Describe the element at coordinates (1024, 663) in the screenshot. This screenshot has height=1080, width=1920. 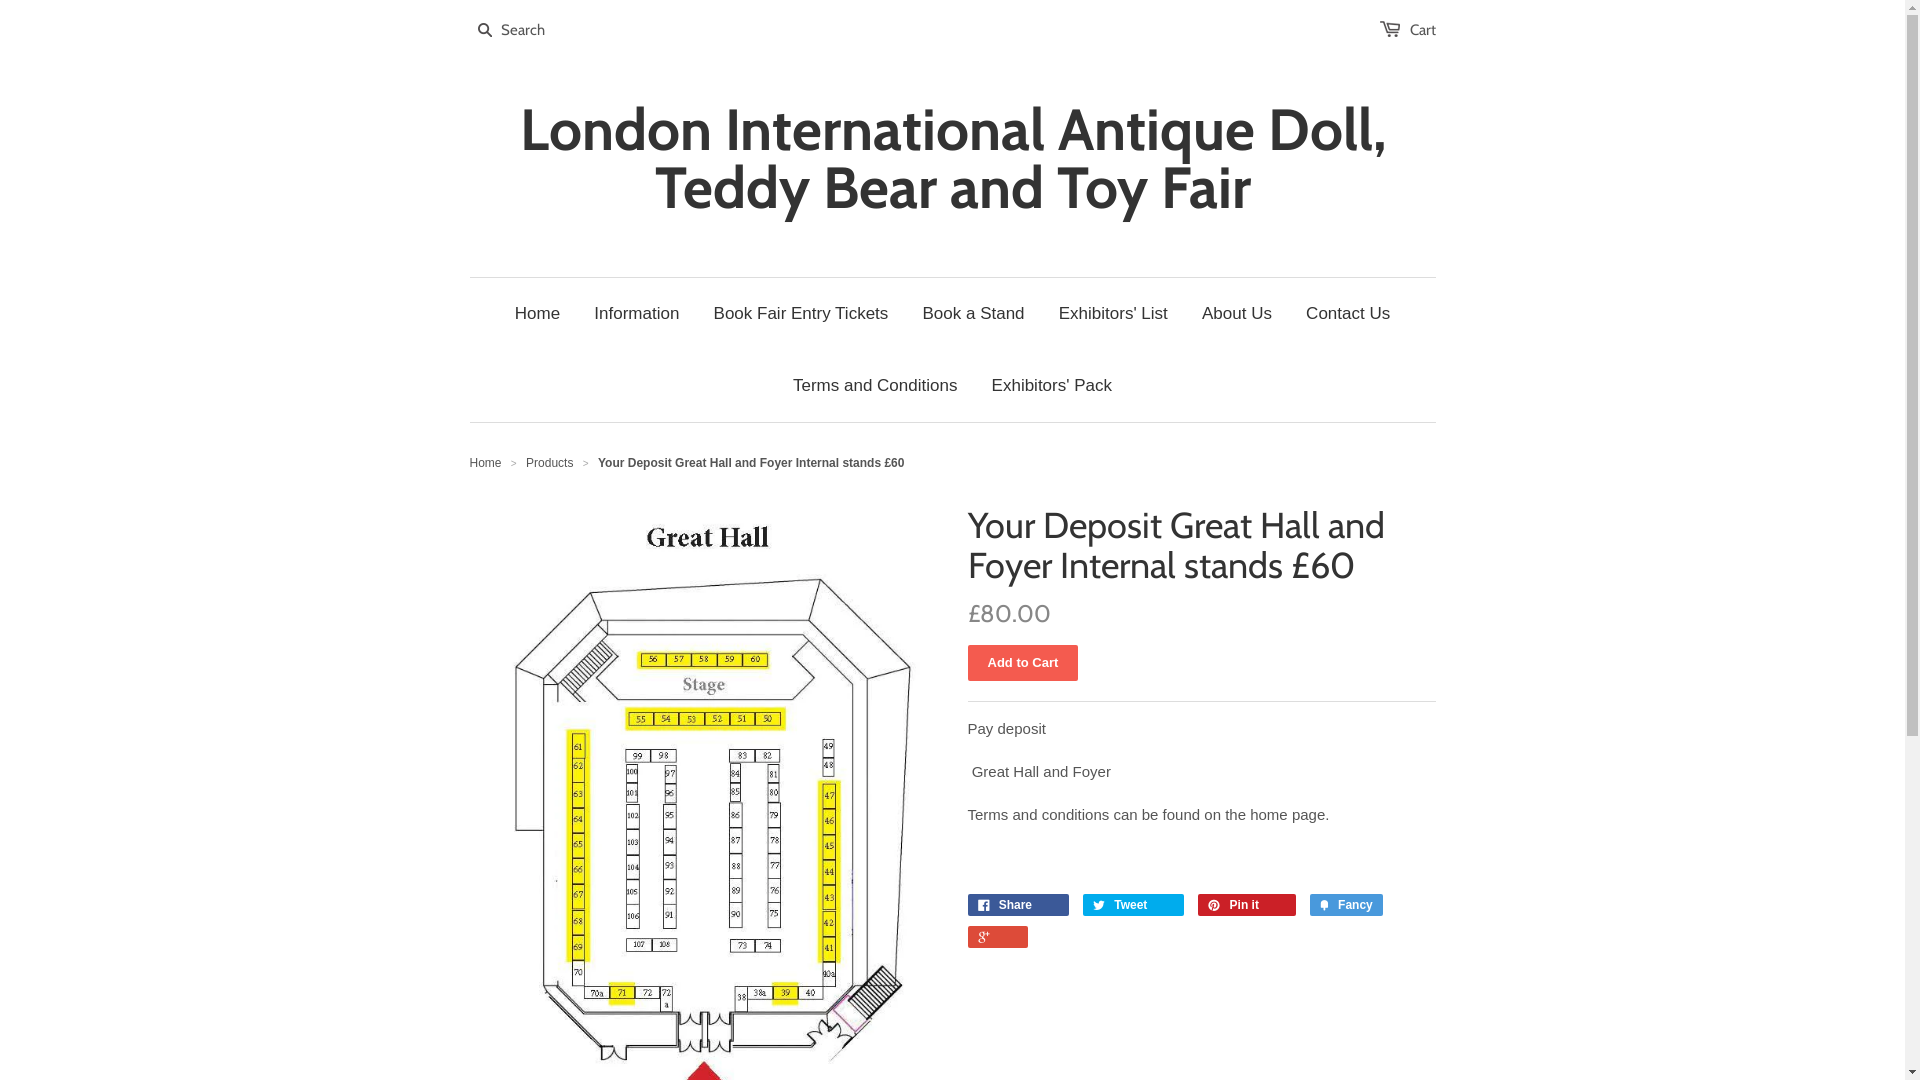
I see `Add to Cart` at that location.